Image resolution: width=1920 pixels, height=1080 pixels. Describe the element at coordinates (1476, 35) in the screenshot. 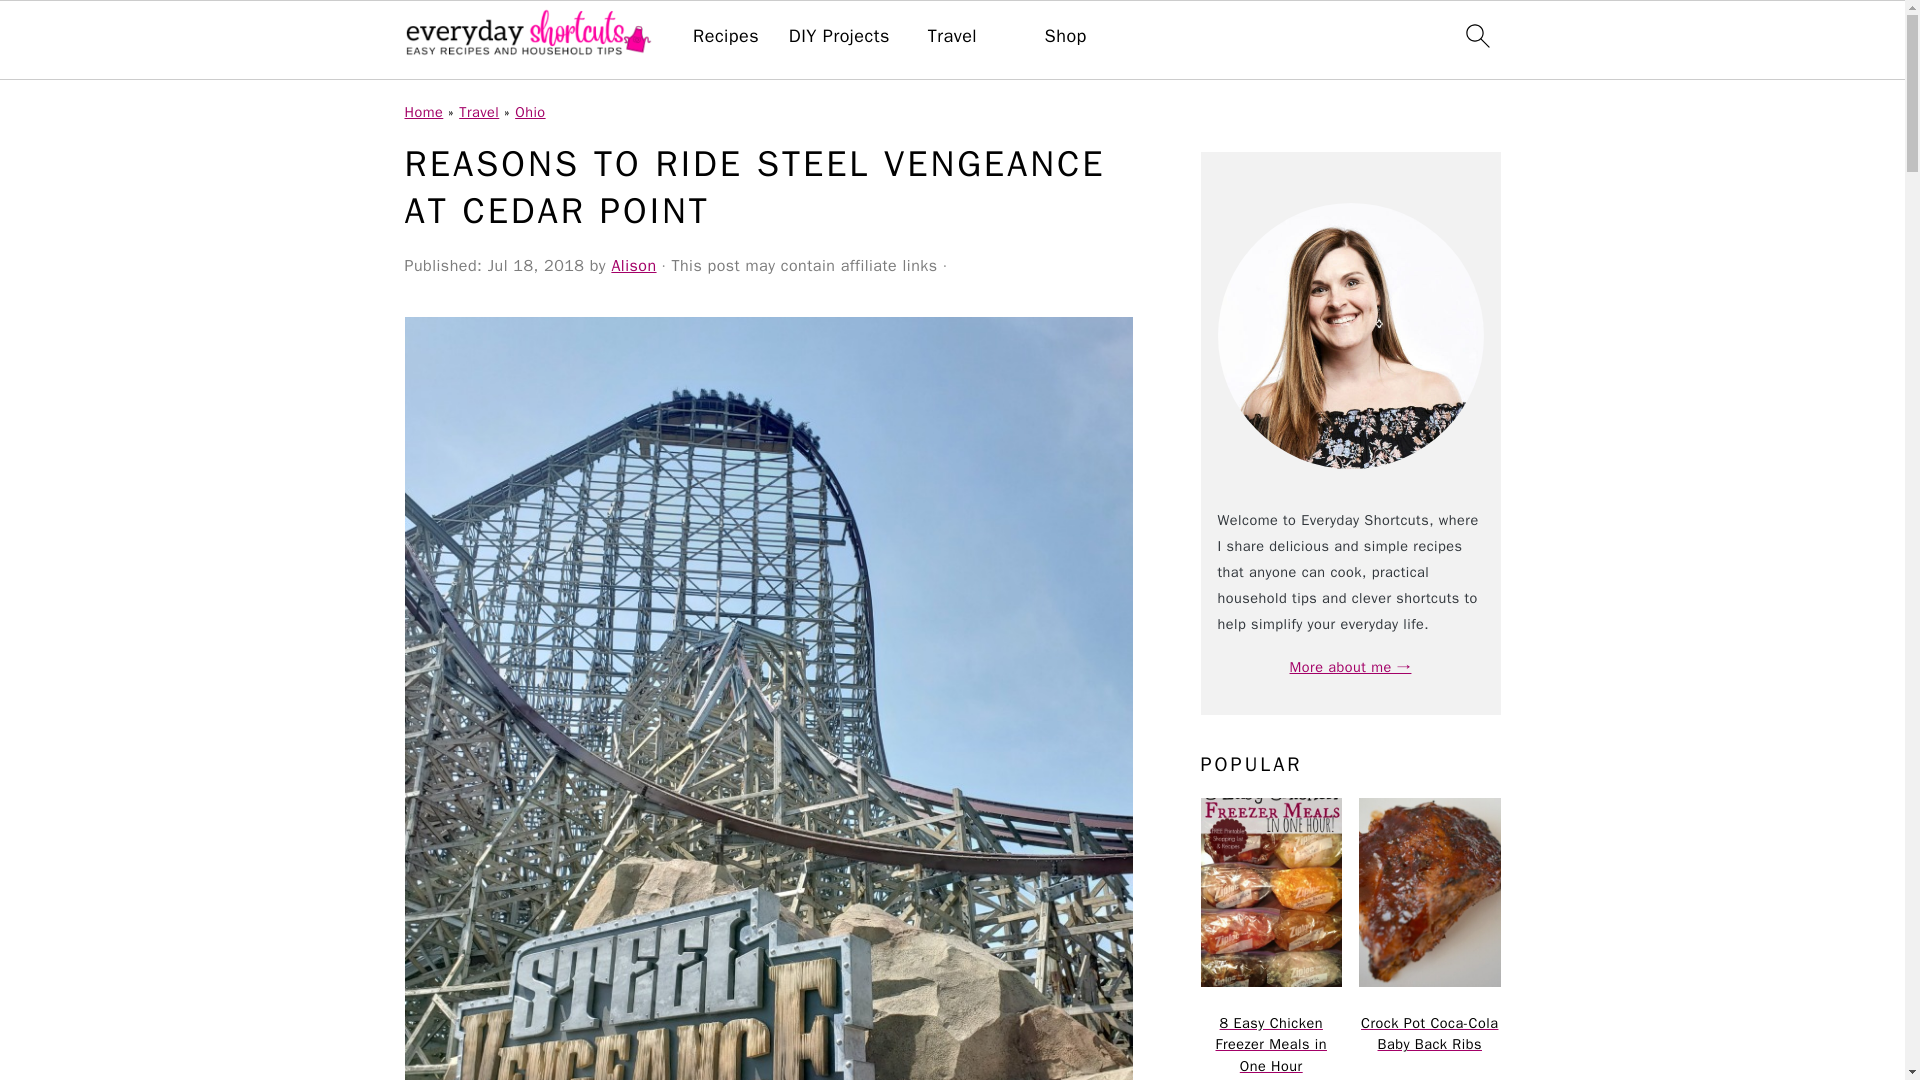

I see `search icon` at that location.